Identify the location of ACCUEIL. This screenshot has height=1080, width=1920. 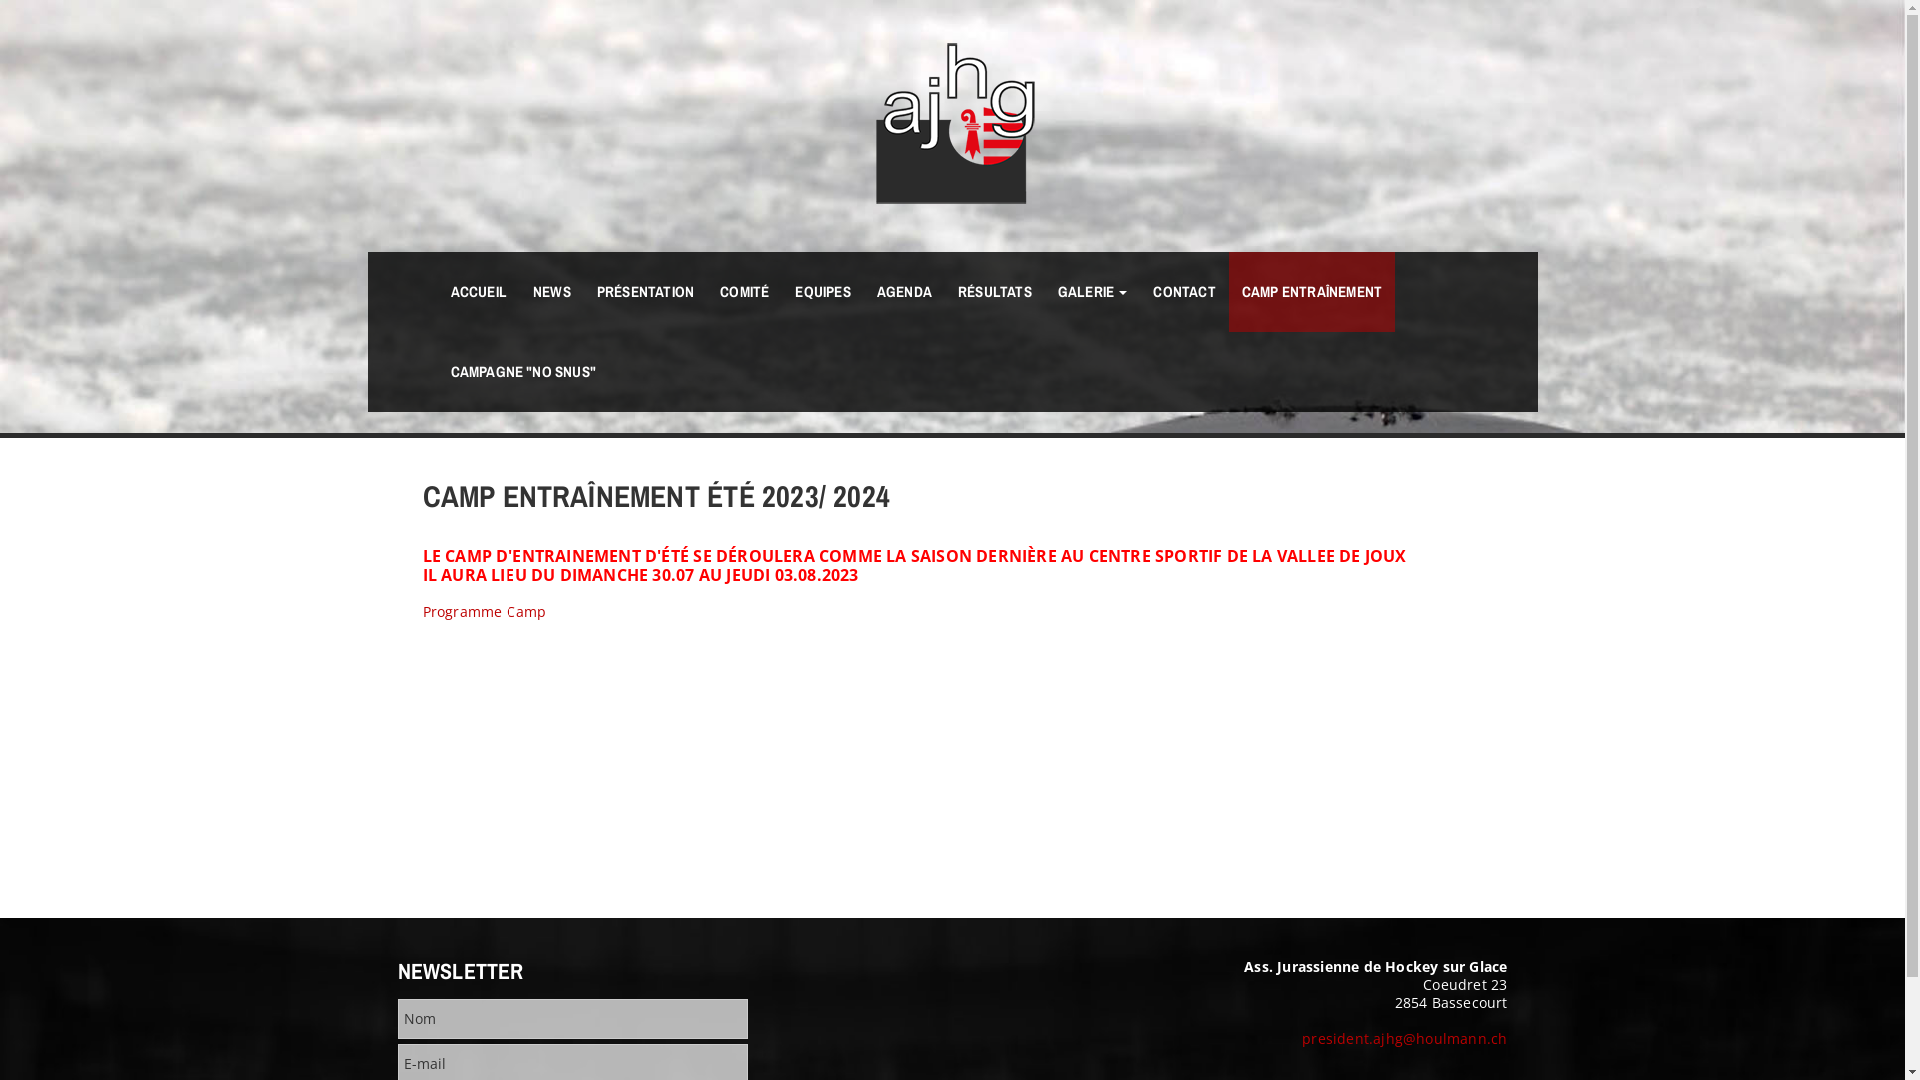
(479, 292).